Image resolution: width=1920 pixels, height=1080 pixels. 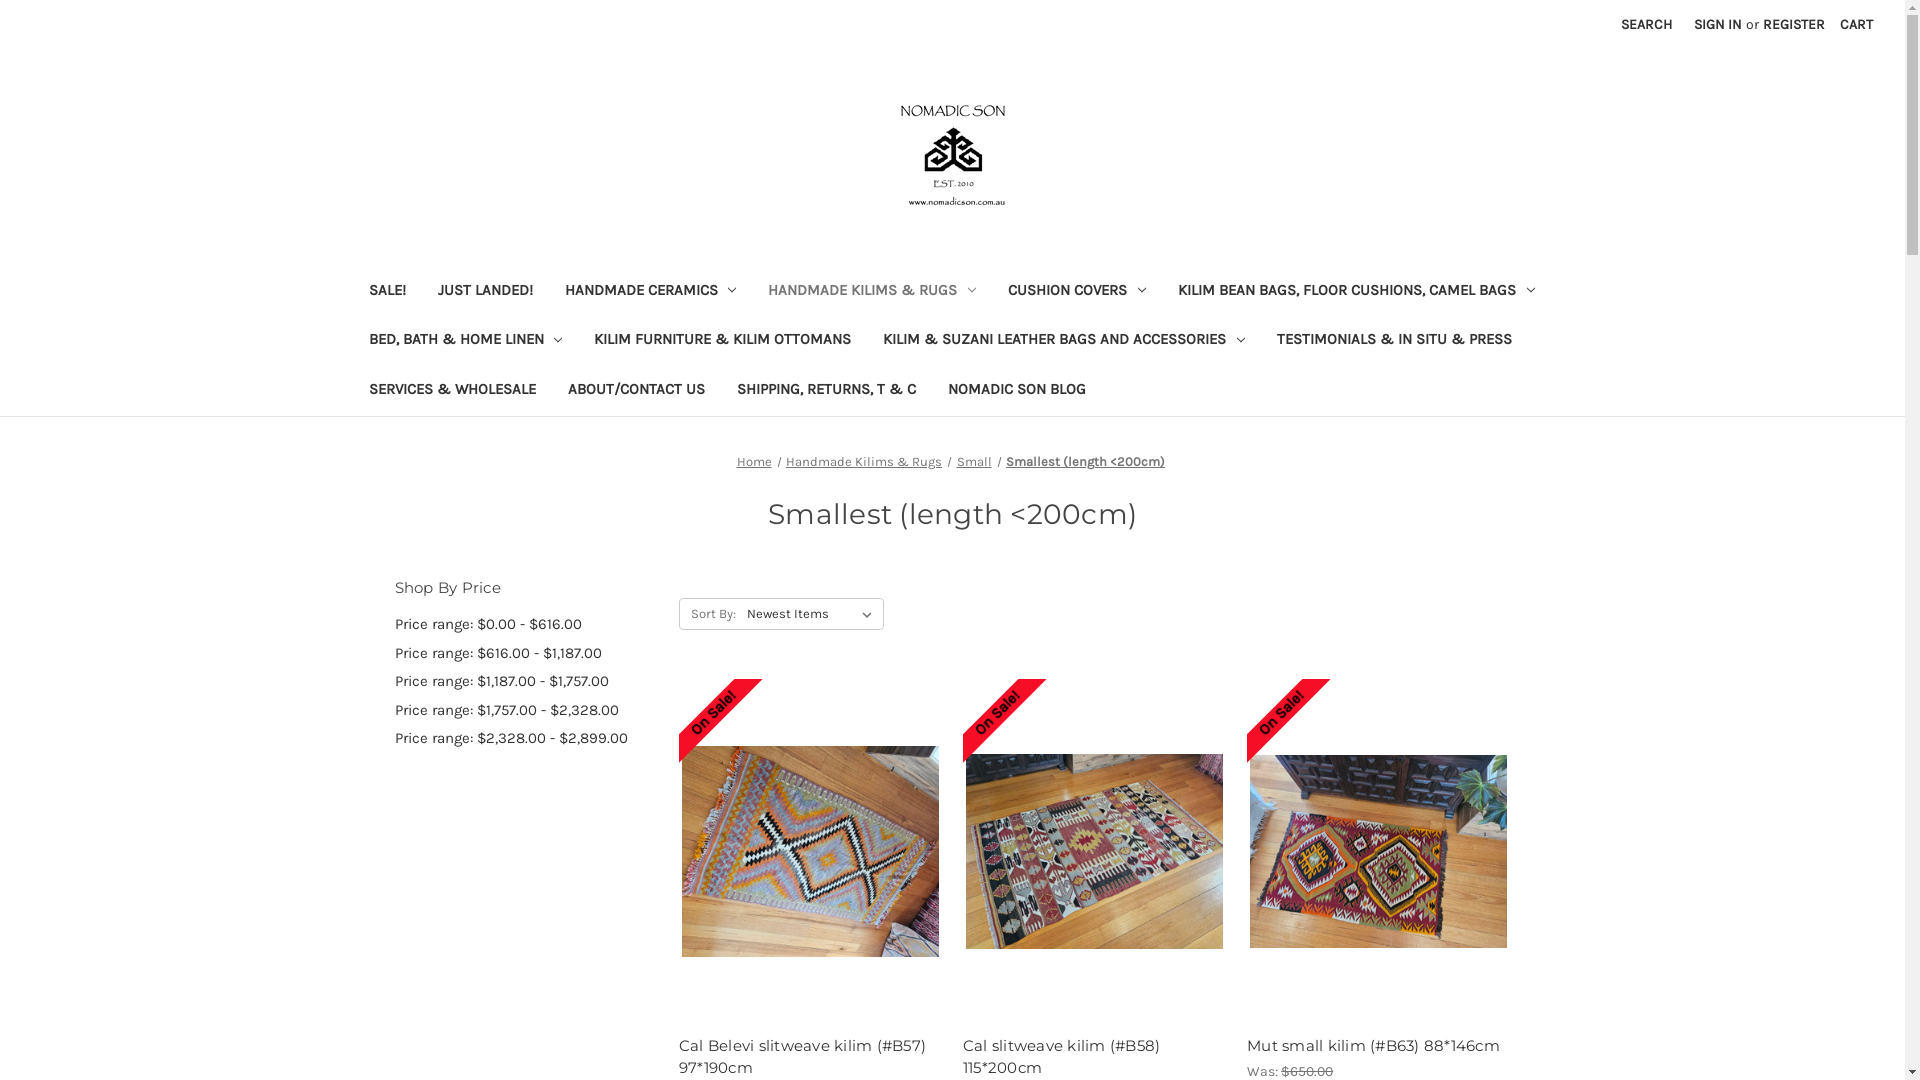 I want to click on SERVICES & WHOLESALE, so click(x=452, y=392).